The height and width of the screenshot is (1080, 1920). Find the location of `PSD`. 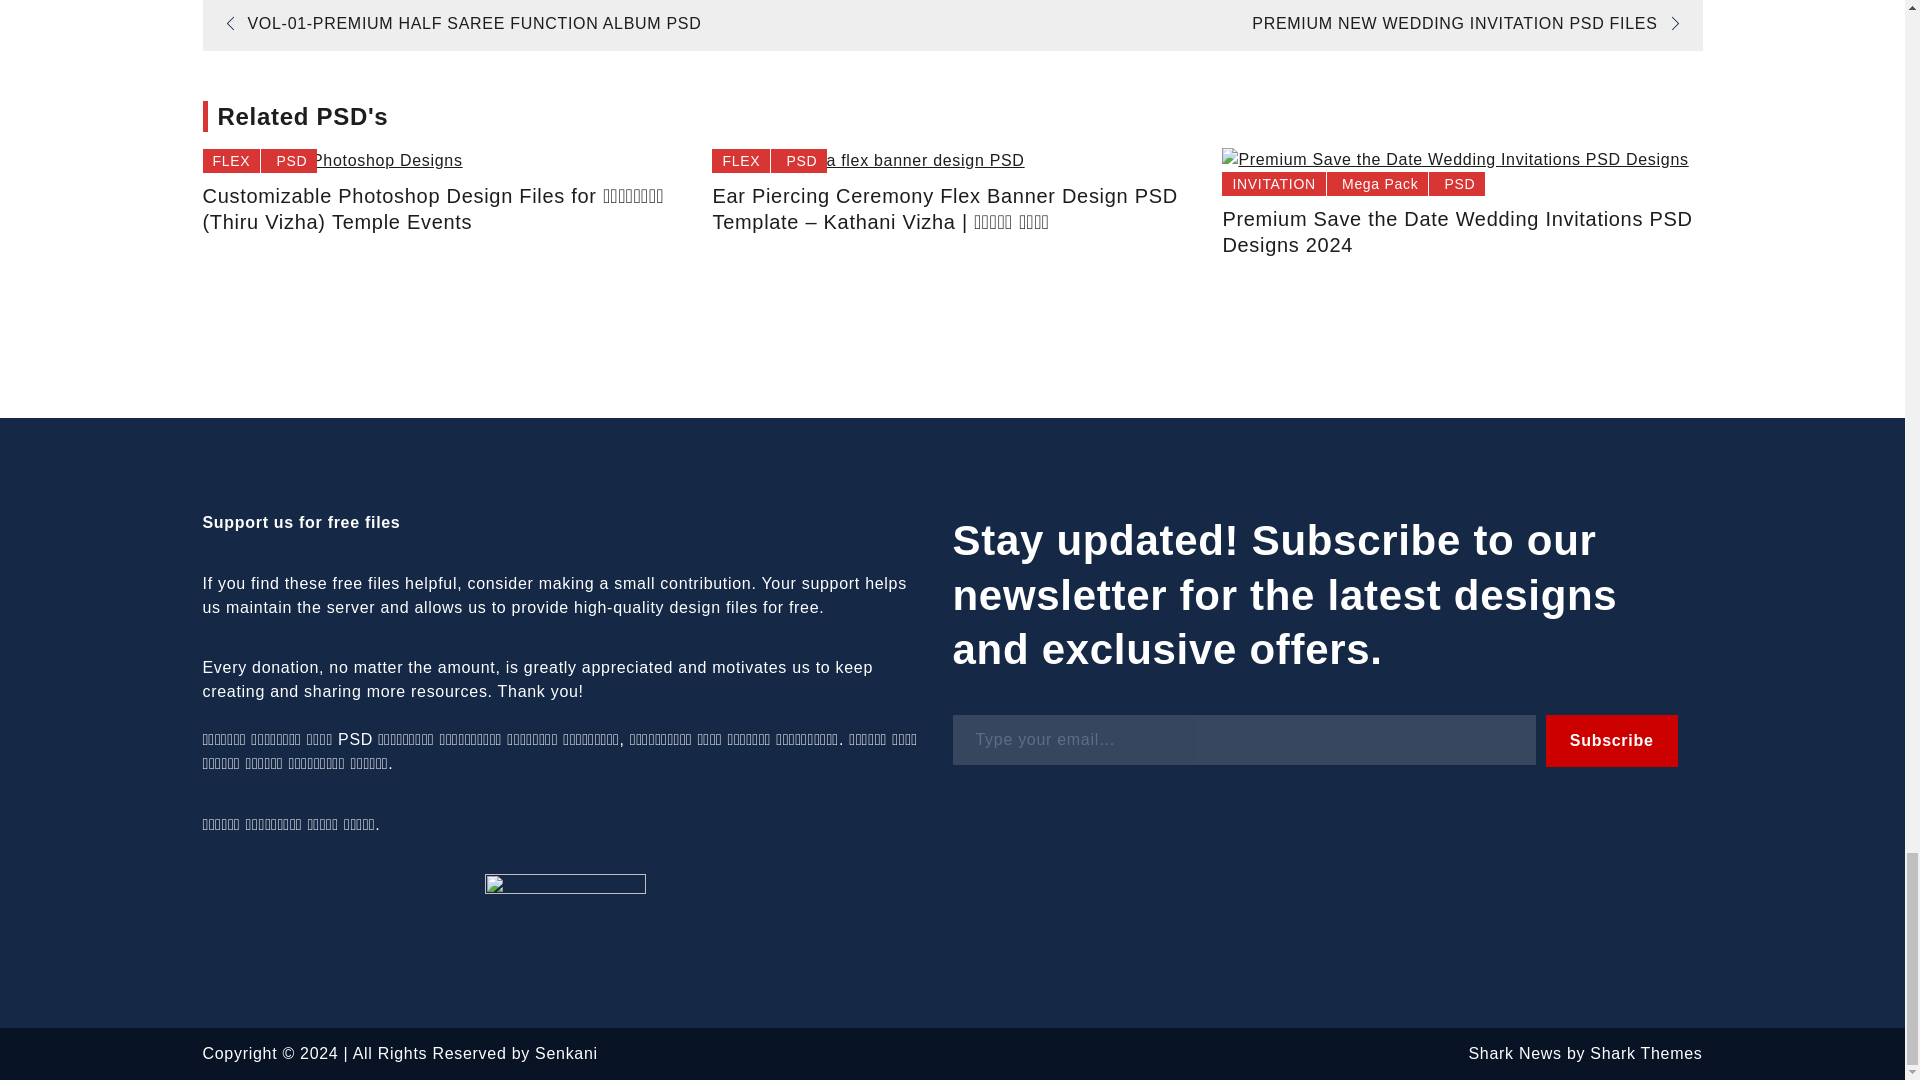

PSD is located at coordinates (801, 160).